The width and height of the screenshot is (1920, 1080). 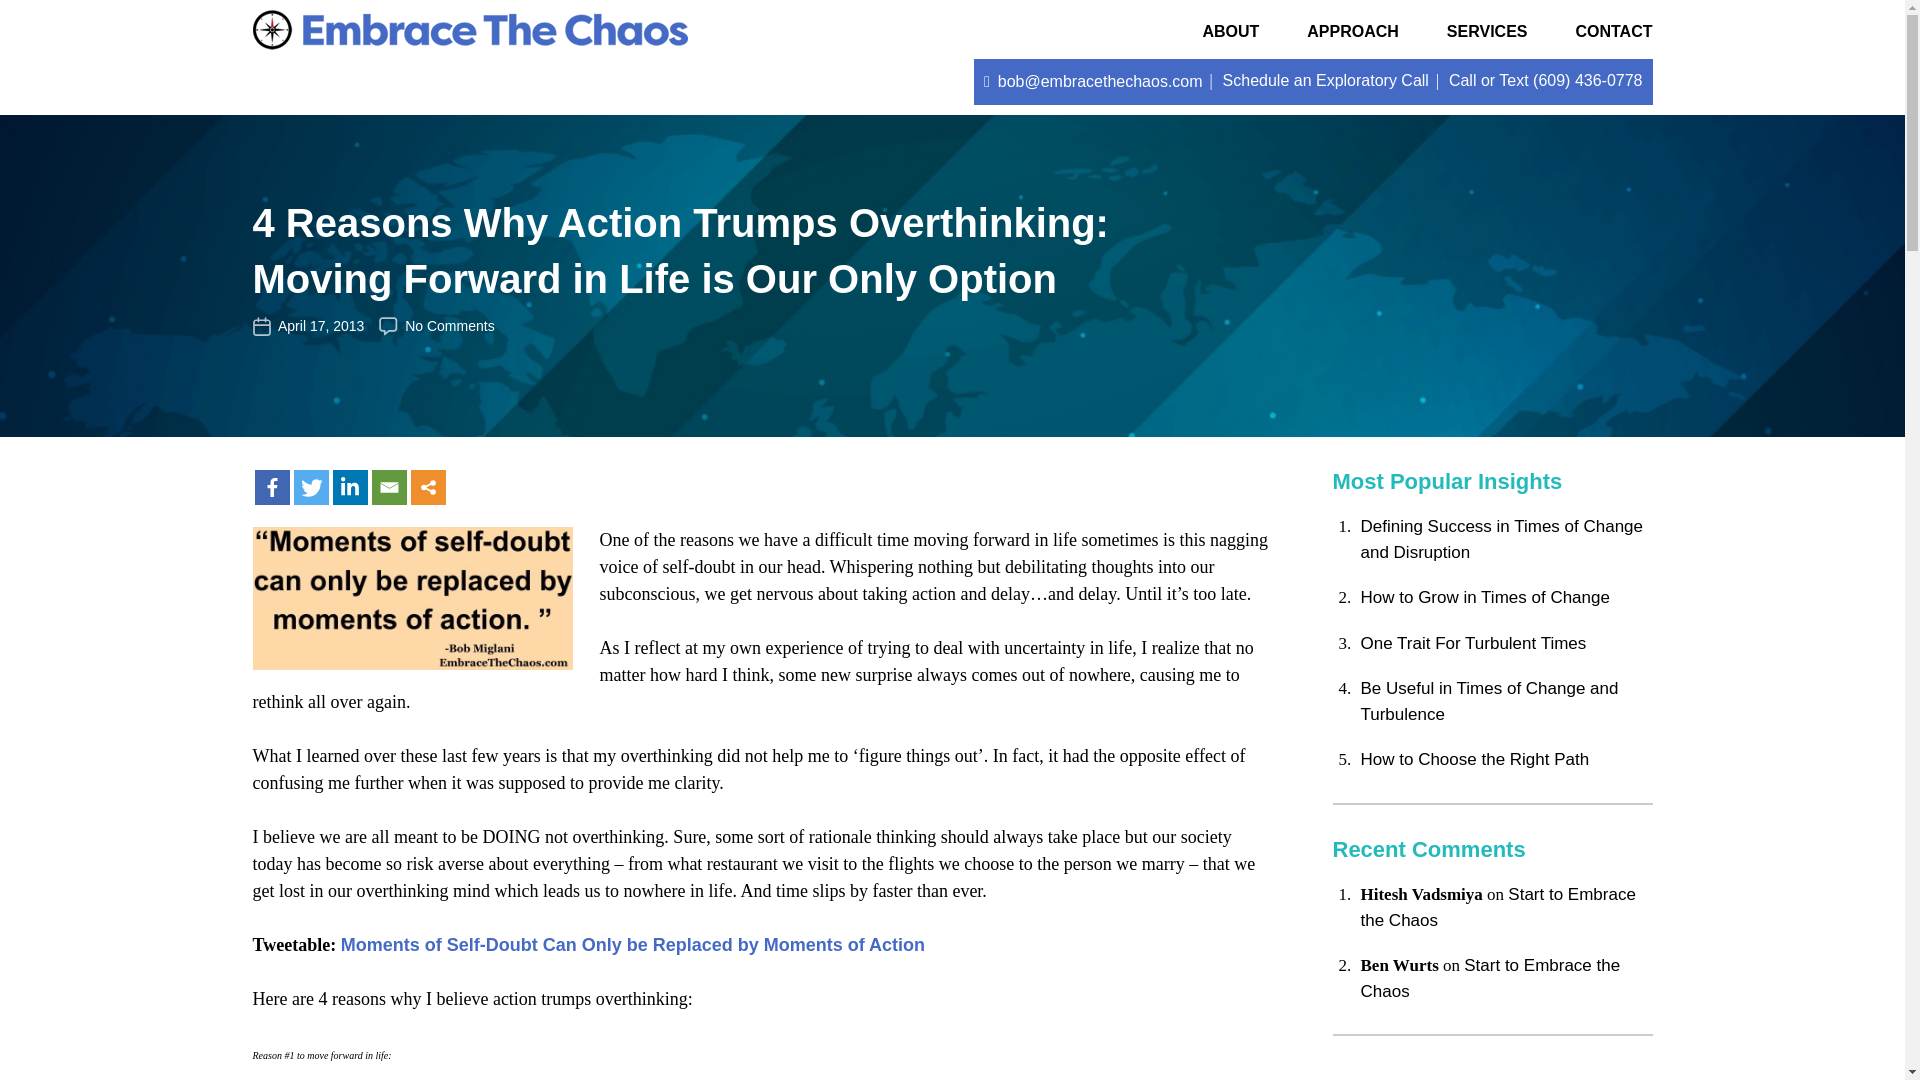 I want to click on How to Grow in Times of Change, so click(x=1484, y=596).